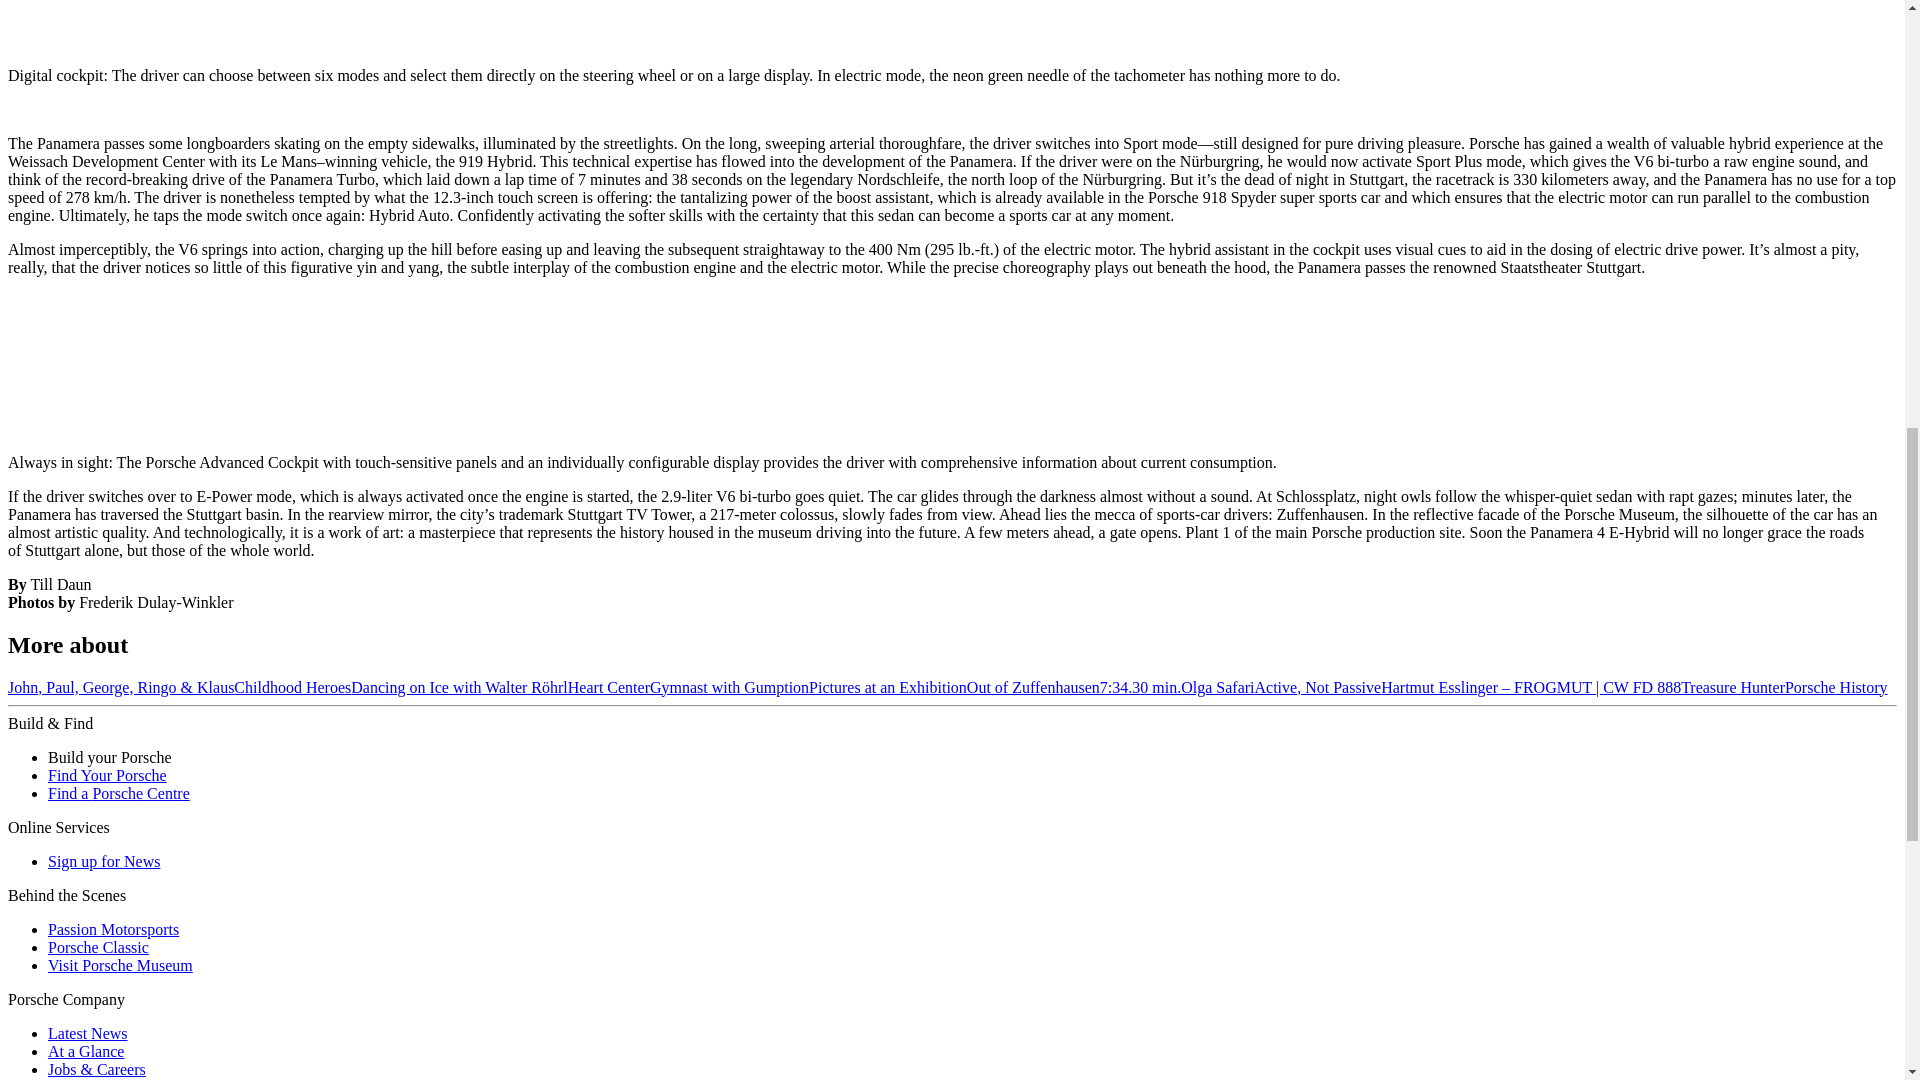 This screenshot has width=1920, height=1080. I want to click on Find a Porsche Centre, so click(119, 794).